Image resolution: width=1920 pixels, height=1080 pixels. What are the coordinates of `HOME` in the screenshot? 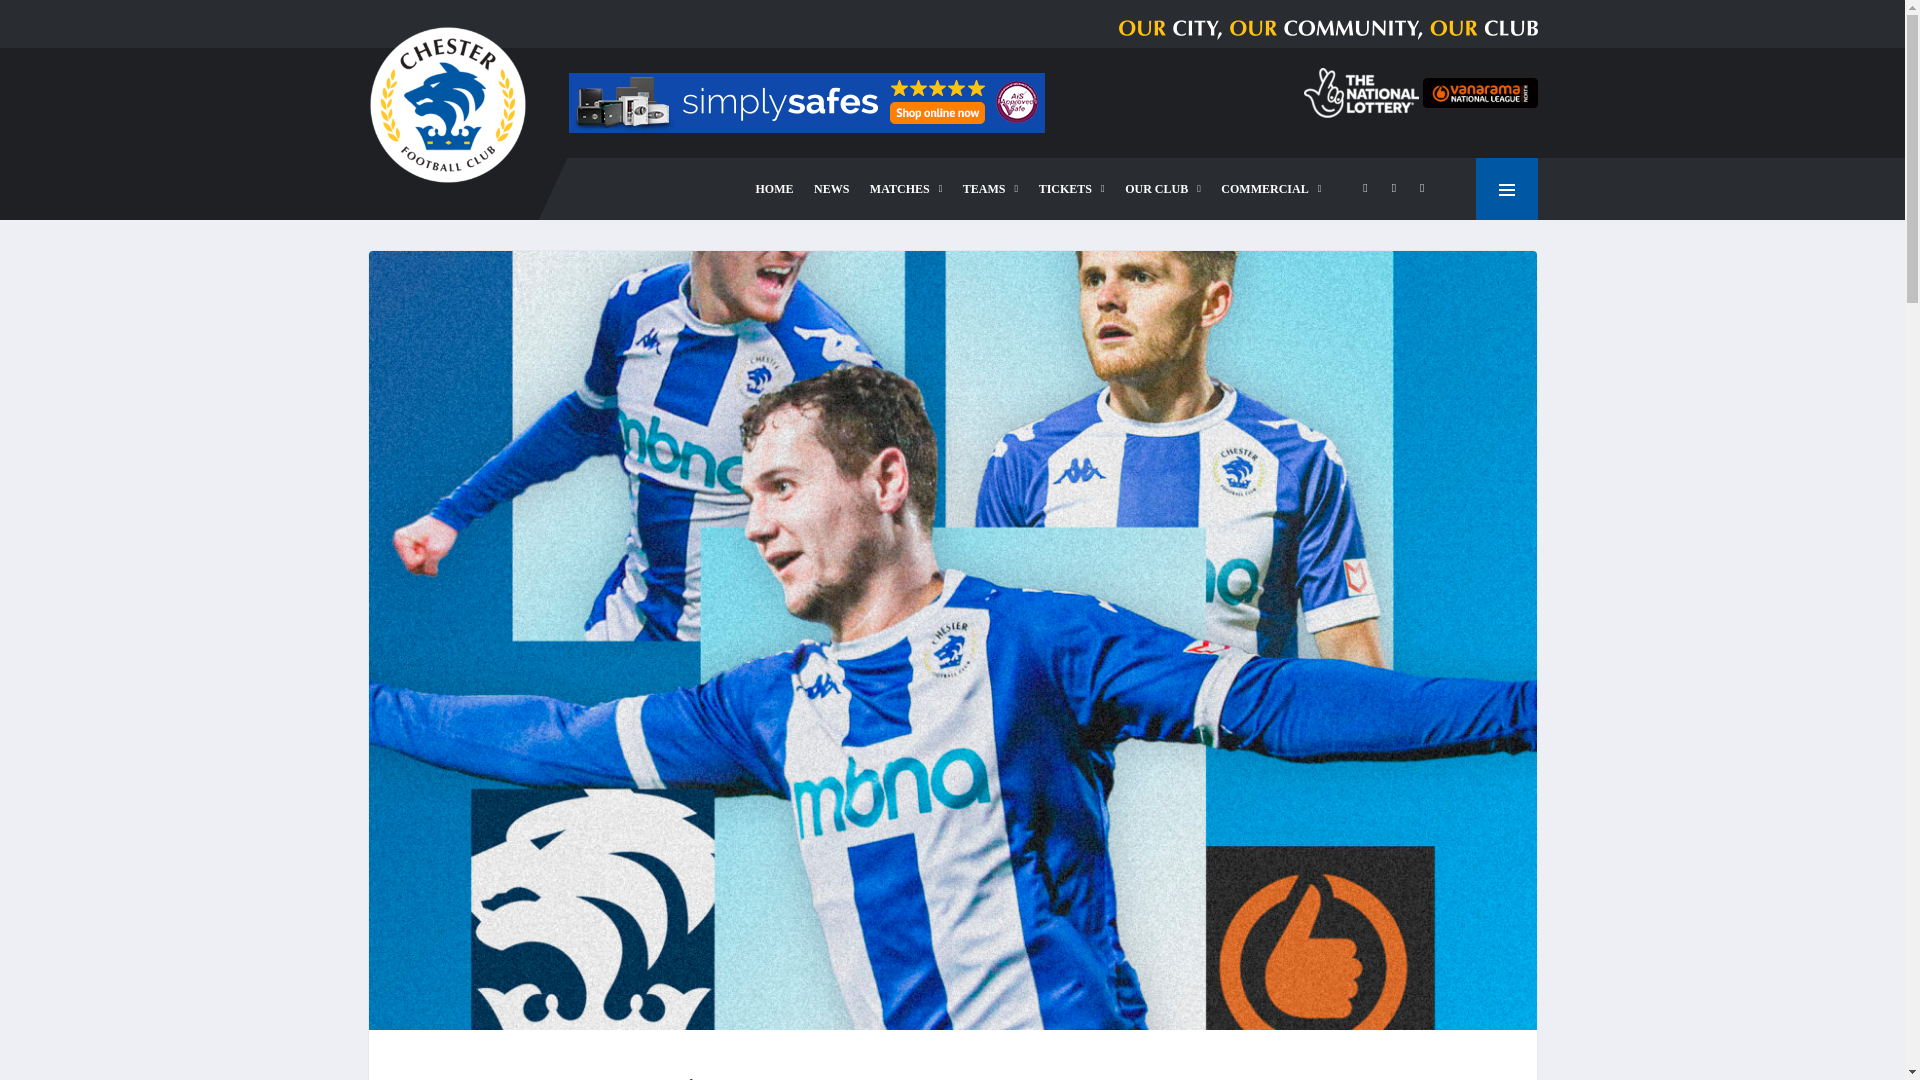 It's located at (775, 188).